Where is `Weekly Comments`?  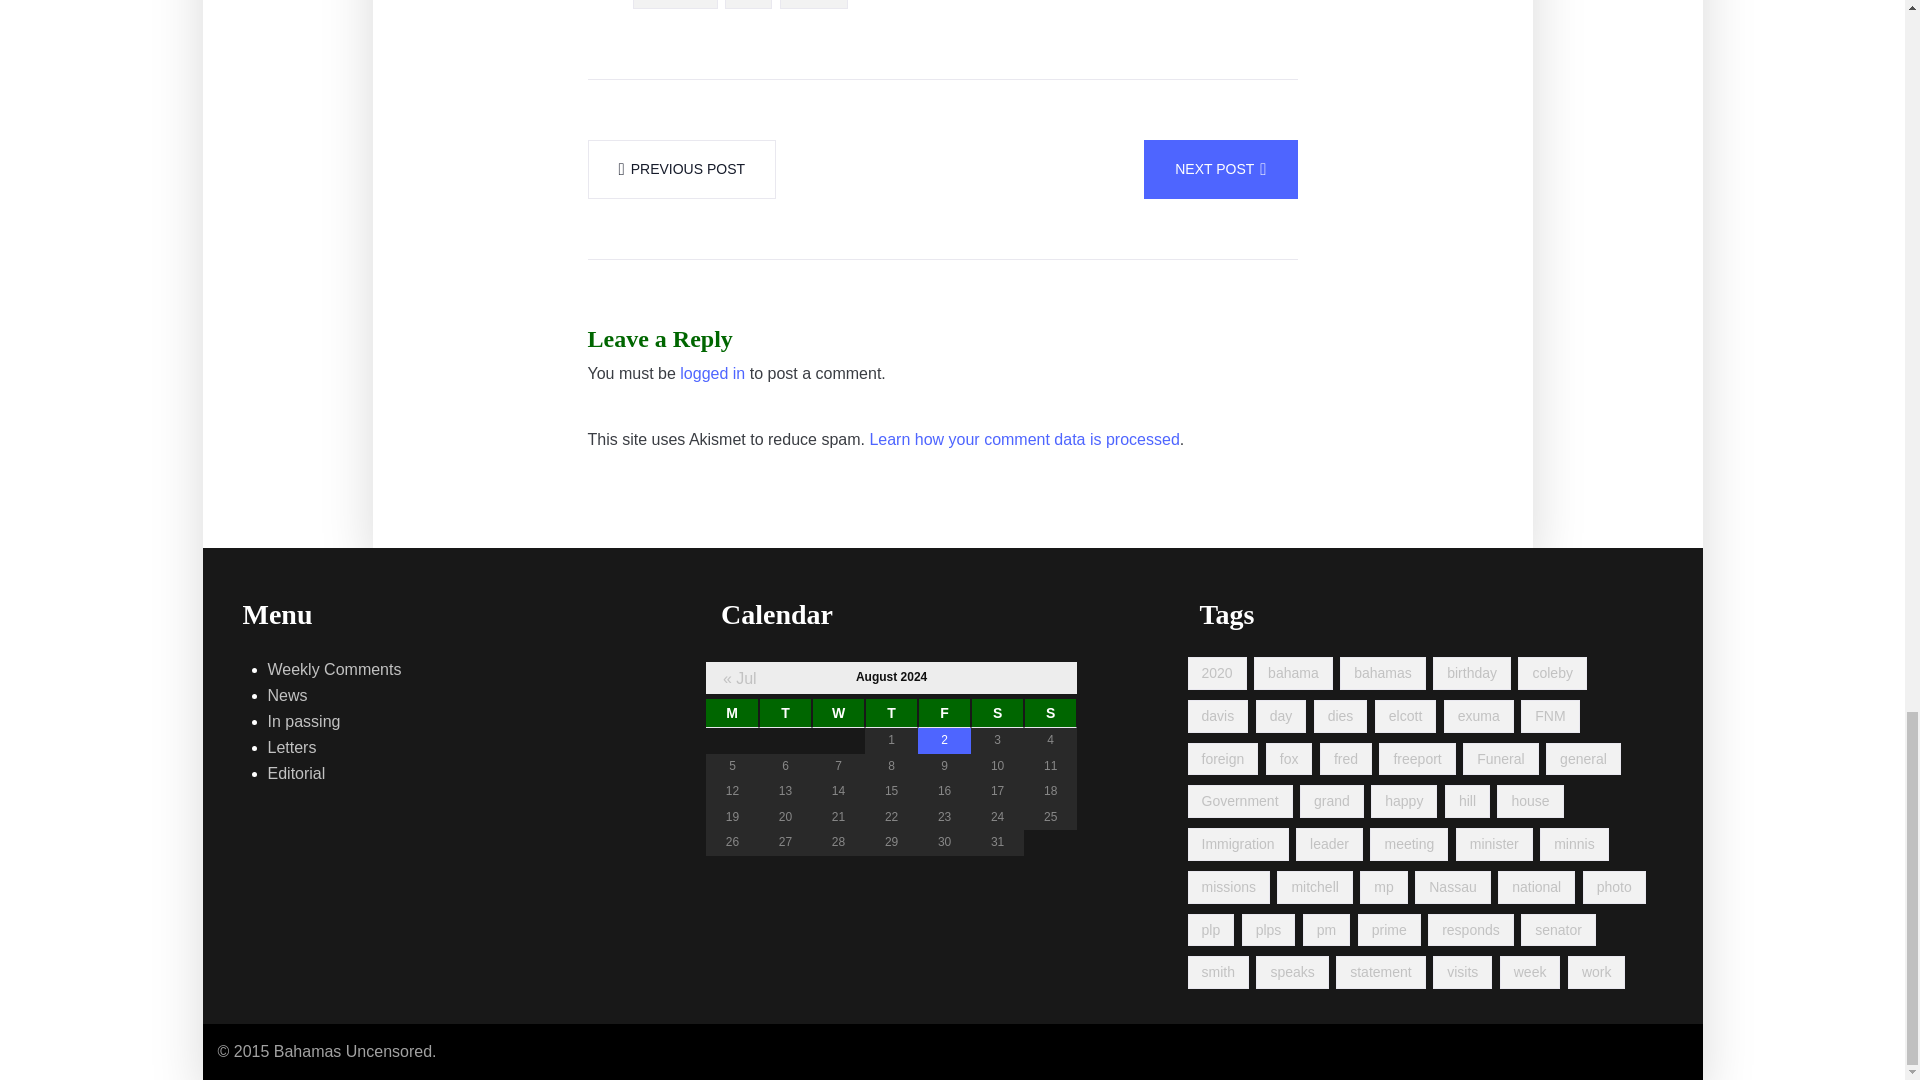
Weekly Comments is located at coordinates (334, 669).